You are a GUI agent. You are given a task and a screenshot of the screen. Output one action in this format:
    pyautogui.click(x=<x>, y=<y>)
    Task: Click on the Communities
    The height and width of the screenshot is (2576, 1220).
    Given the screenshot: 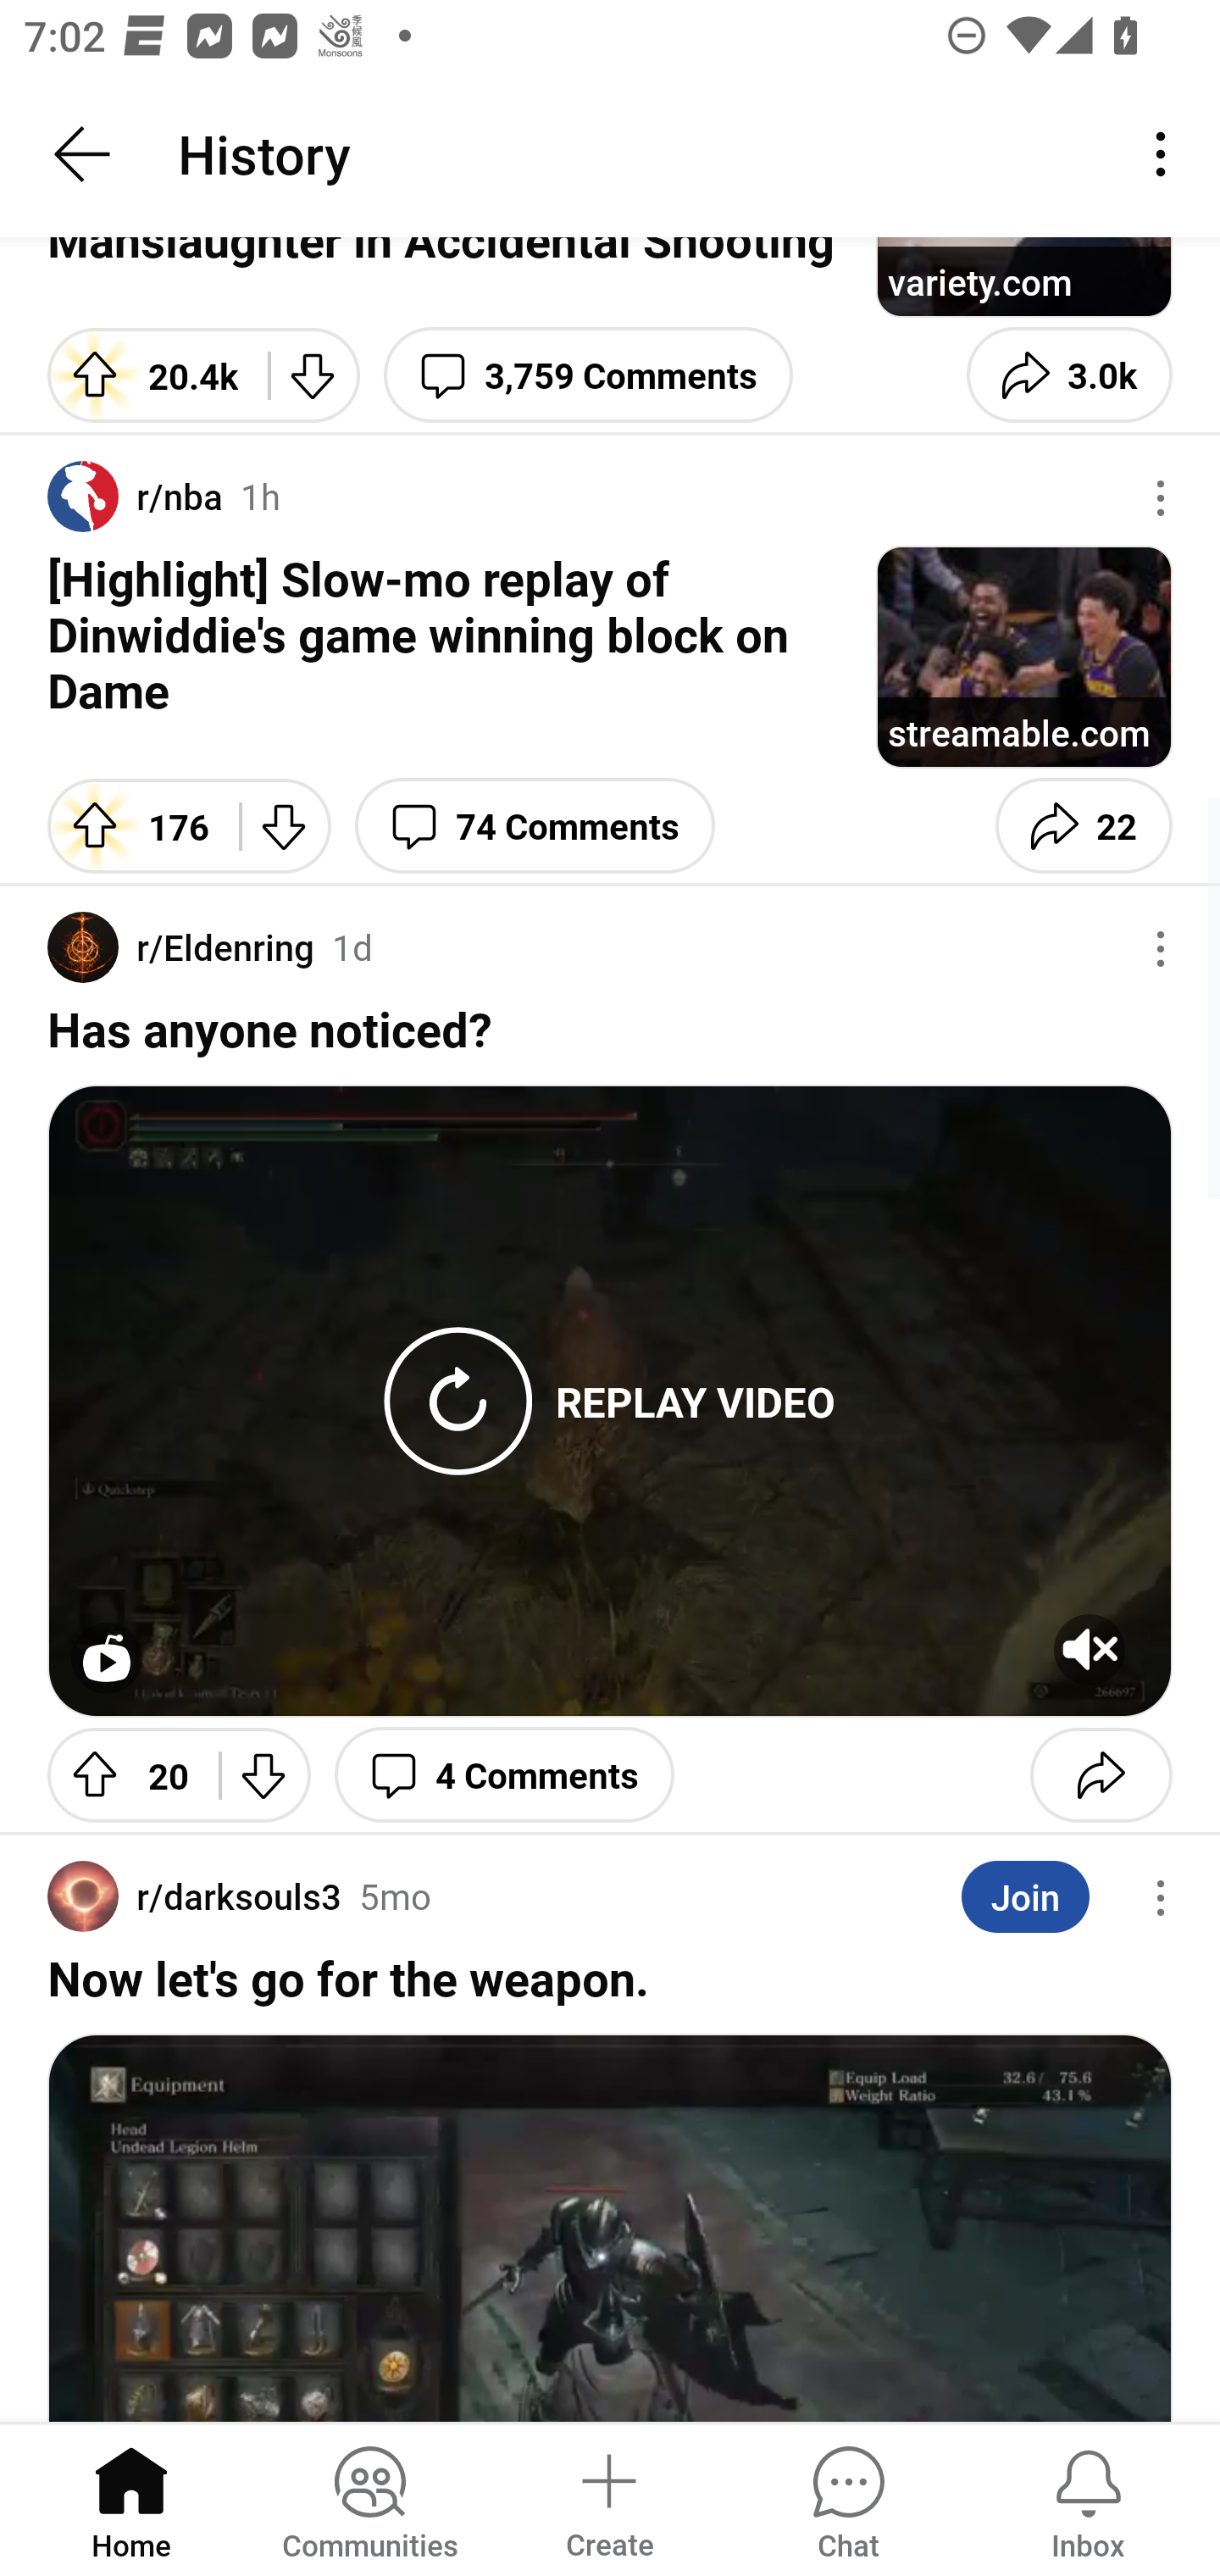 What is the action you would take?
    pyautogui.click(x=369, y=2498)
    